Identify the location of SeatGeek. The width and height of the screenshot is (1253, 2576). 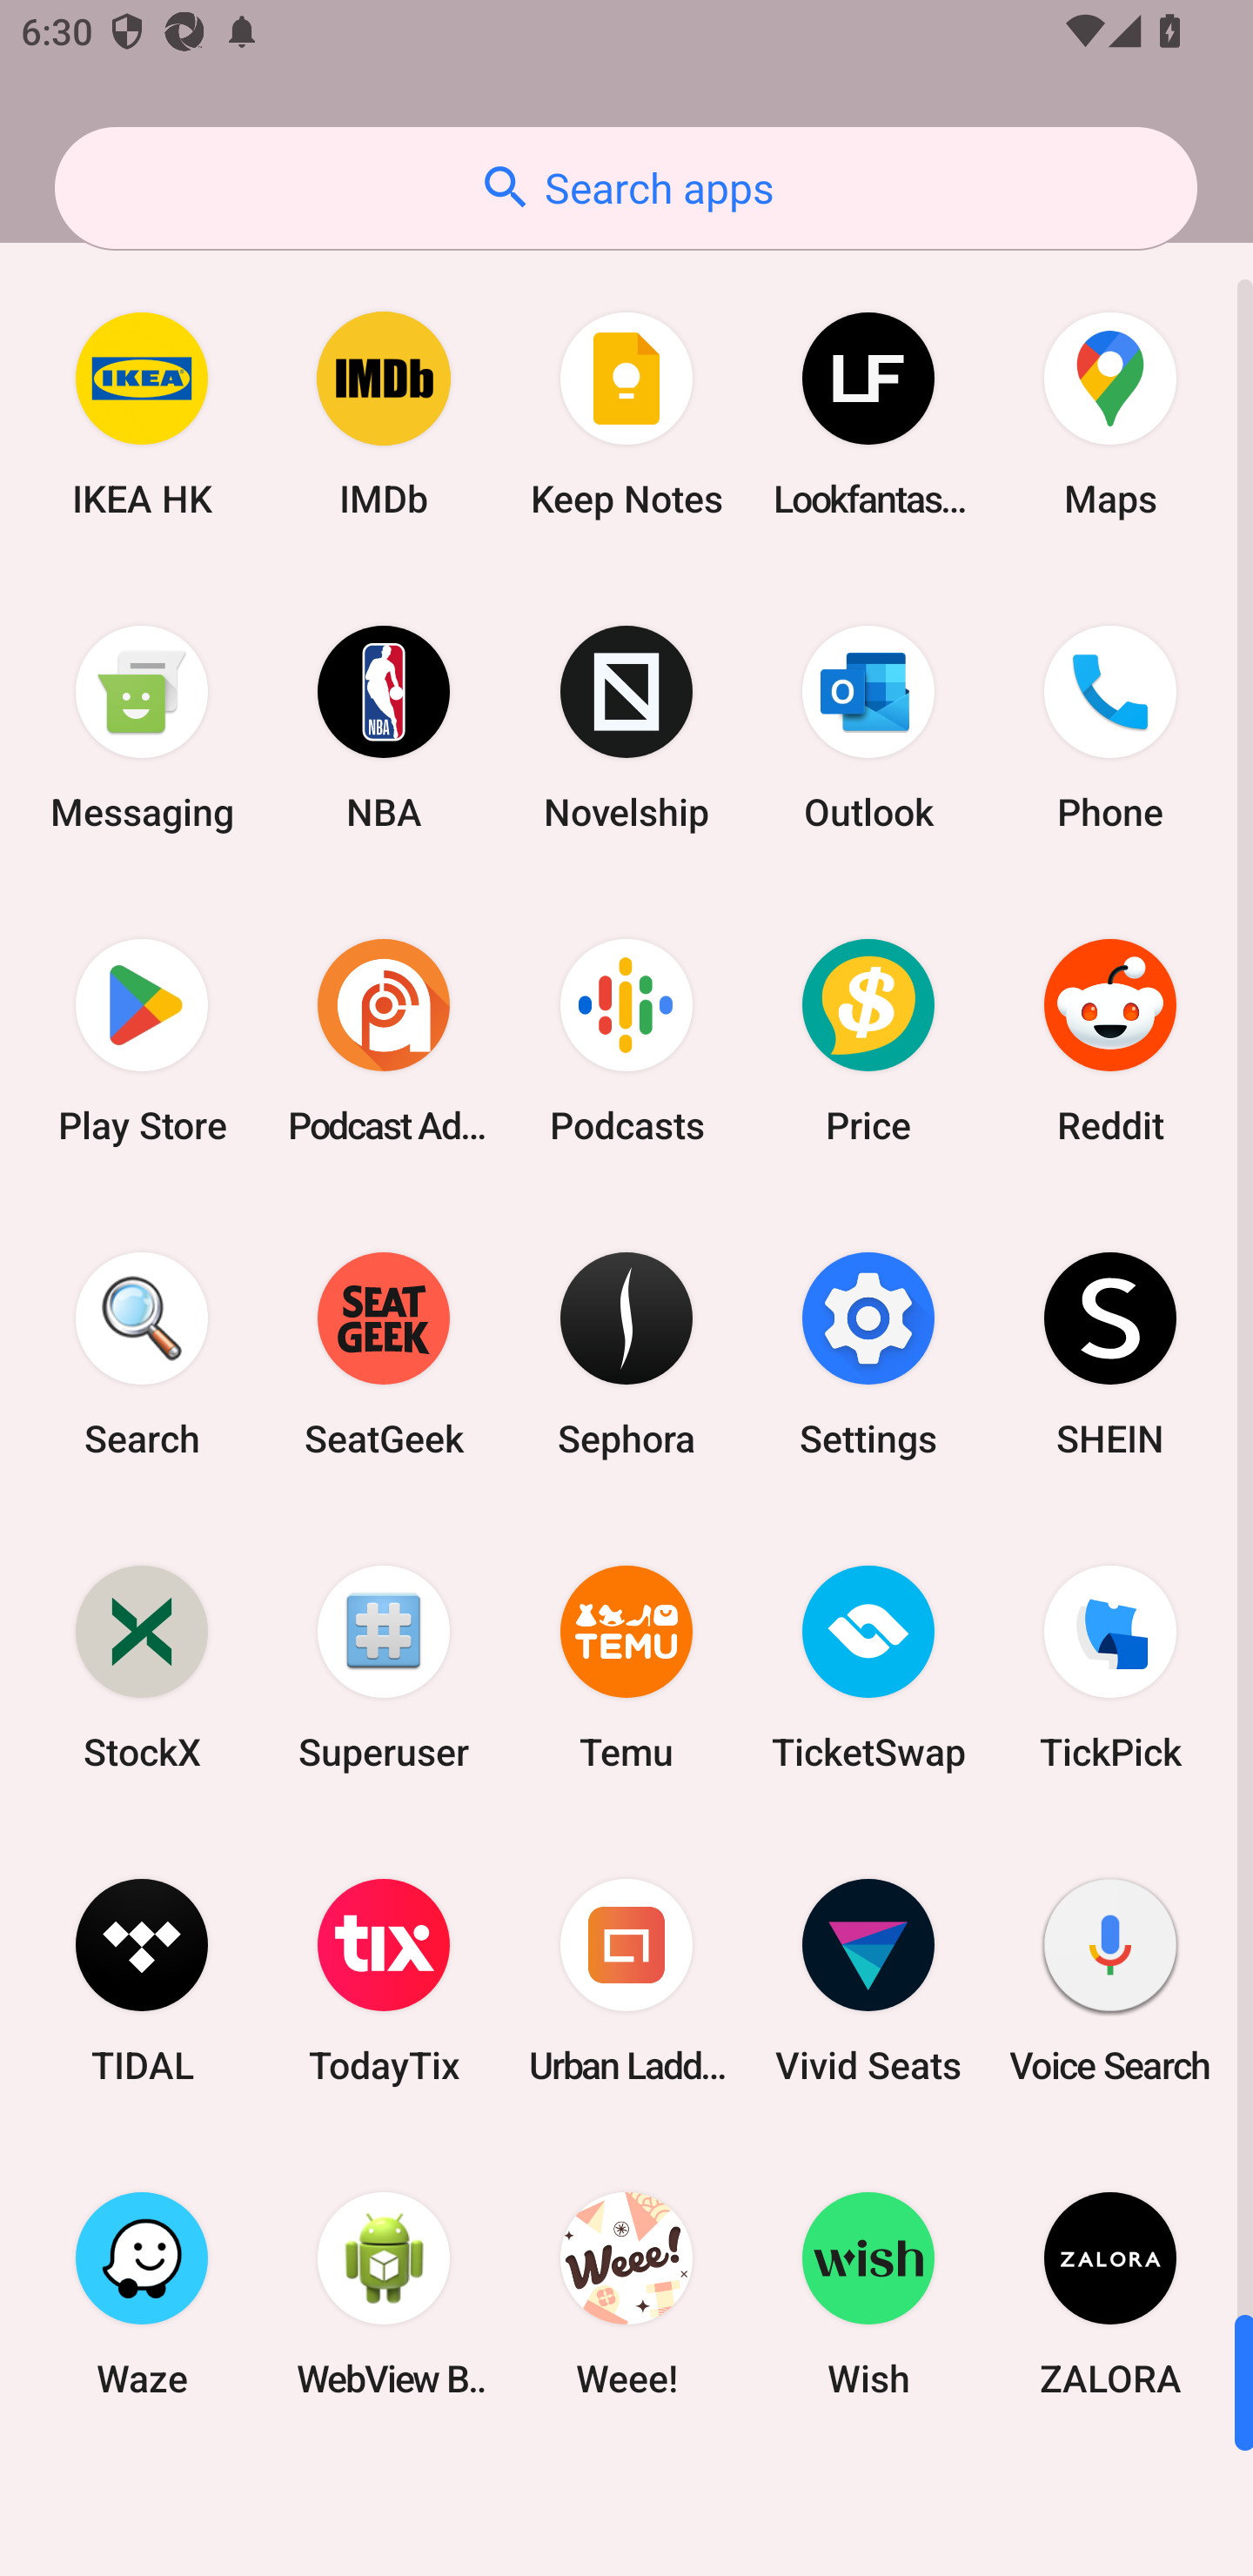
(384, 1353).